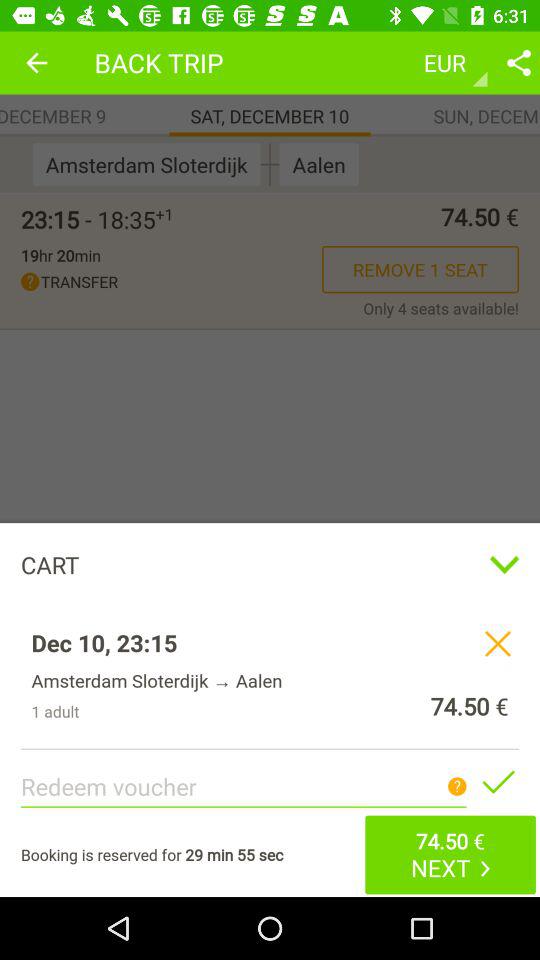 The height and width of the screenshot is (960, 540). What do you see at coordinates (498, 643) in the screenshot?
I see `remove order` at bounding box center [498, 643].